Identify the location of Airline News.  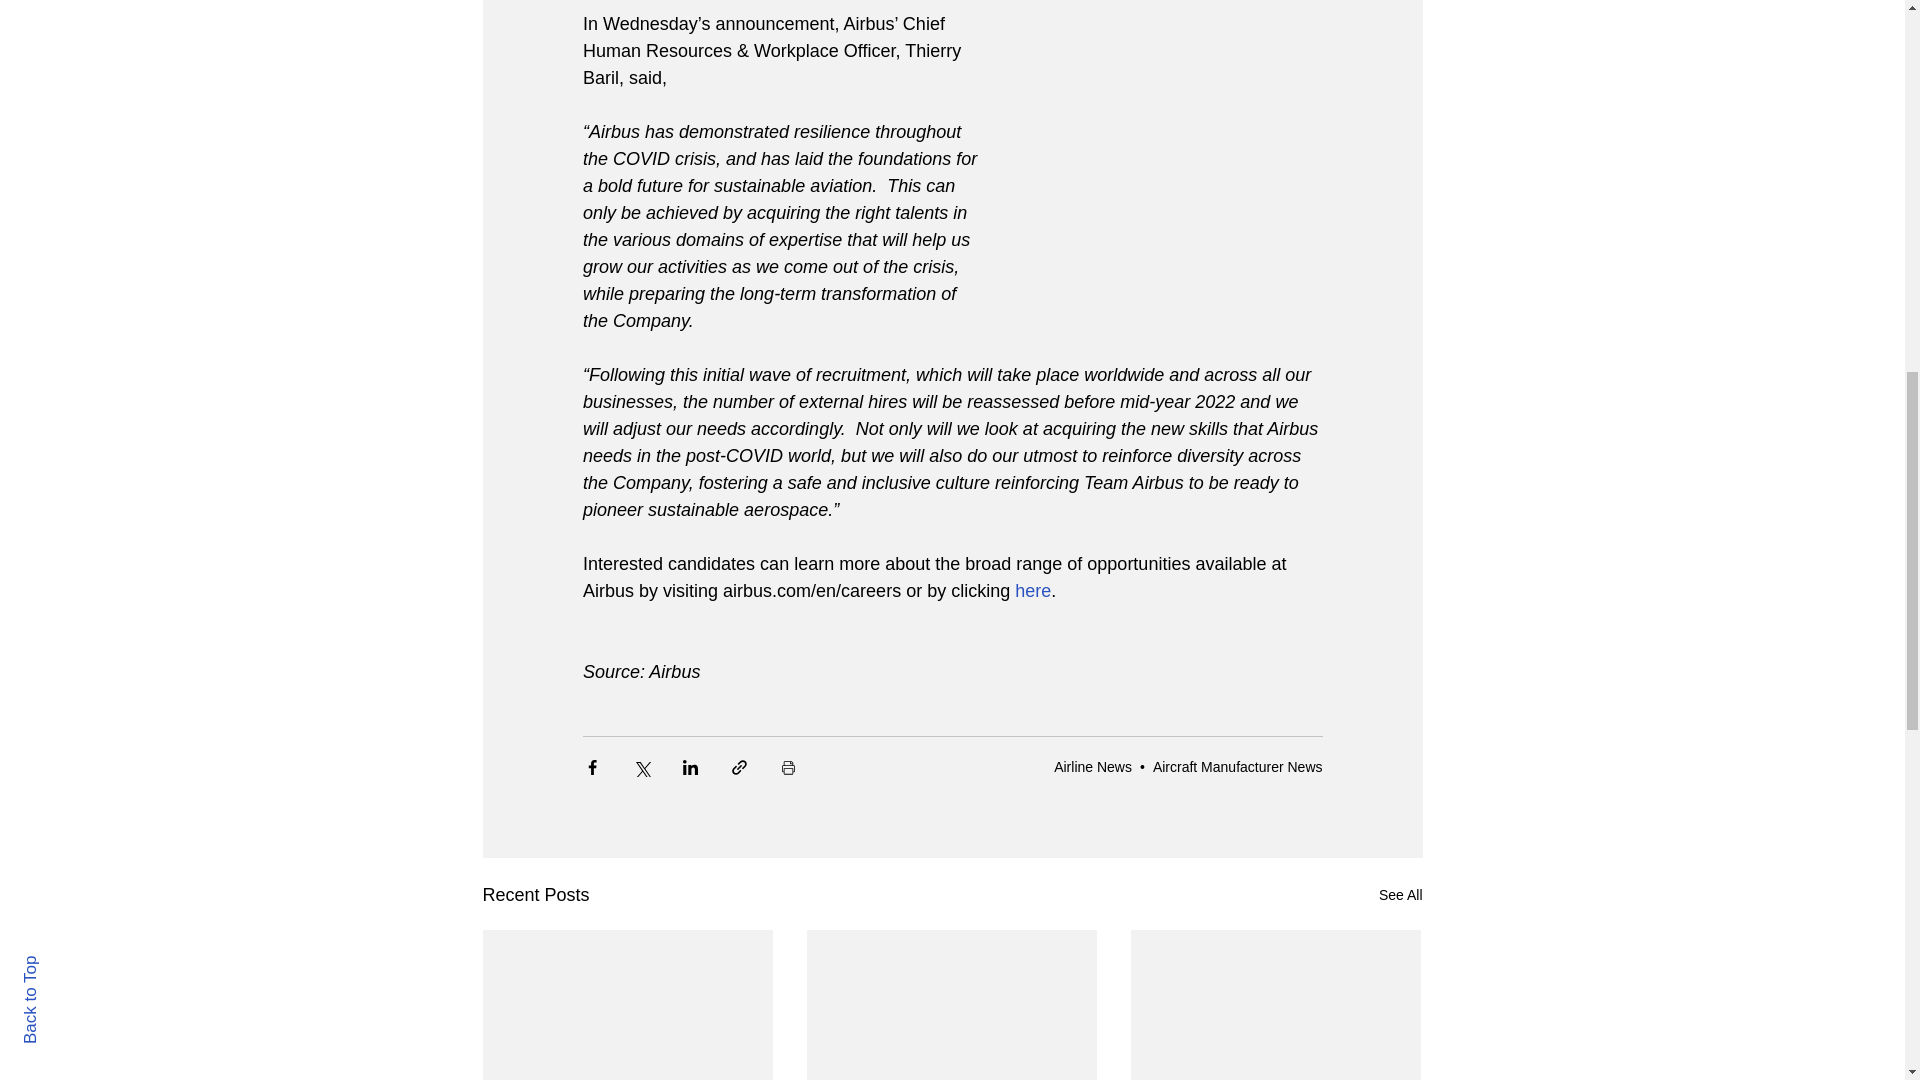
(1093, 766).